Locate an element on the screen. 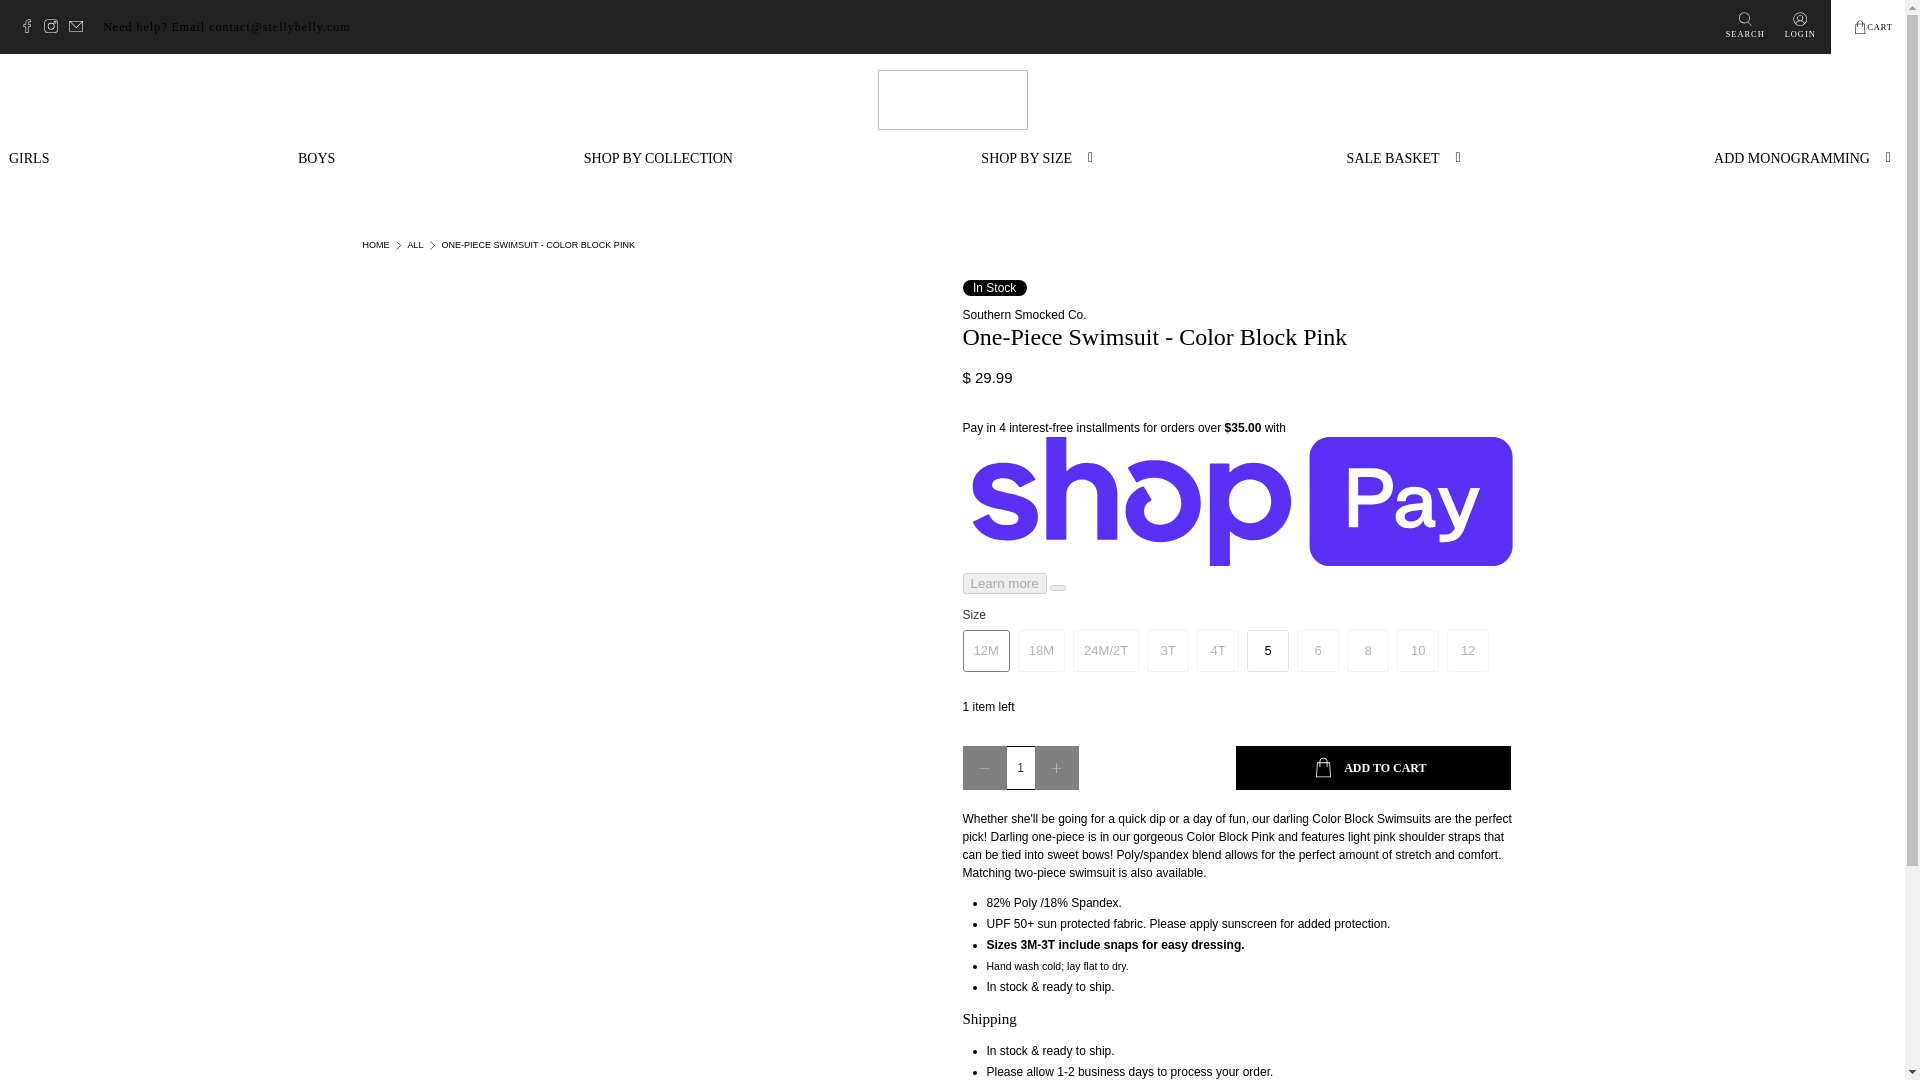 Image resolution: width=1920 pixels, height=1080 pixels. SEARCH is located at coordinates (1745, 27).